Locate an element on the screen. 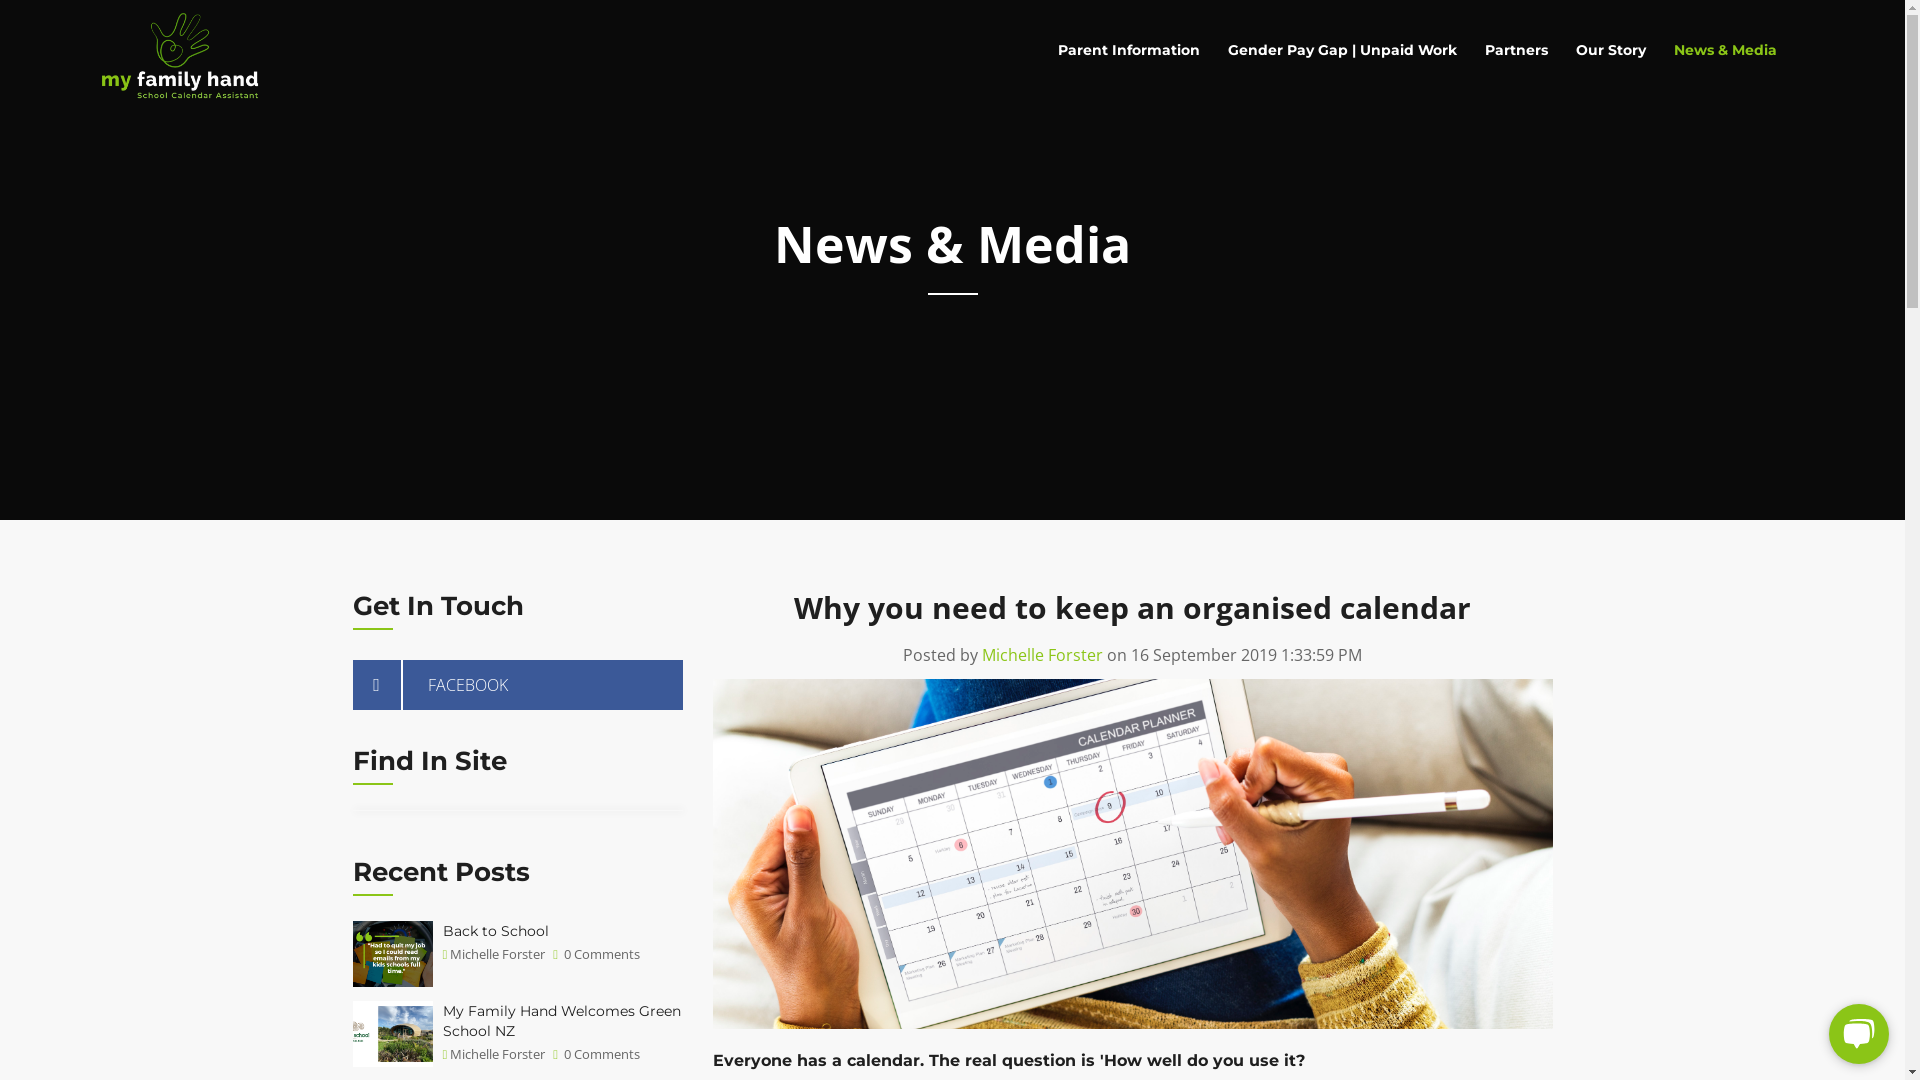 The height and width of the screenshot is (1080, 1920). FACEBOOK is located at coordinates (517, 685).